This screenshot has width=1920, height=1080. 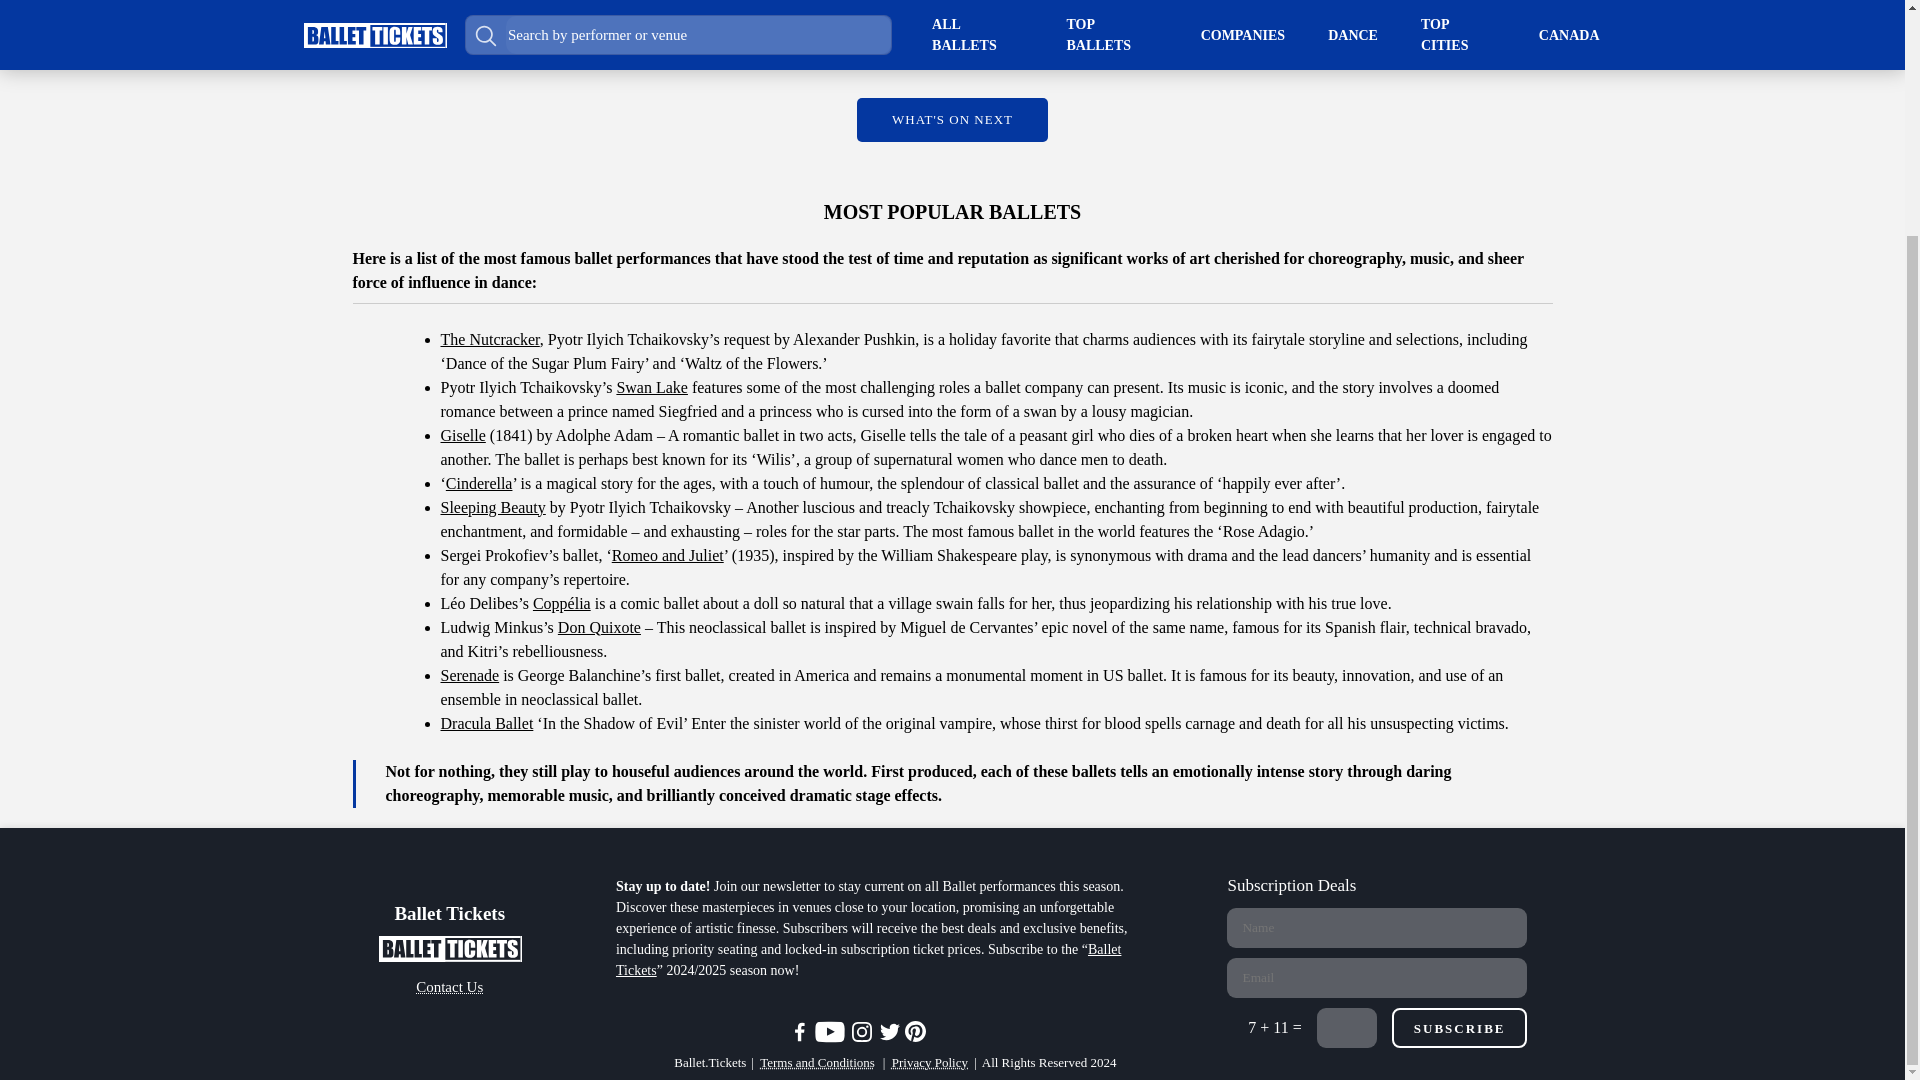 I want to click on Sleeping Beauty, so click(x=492, y=506).